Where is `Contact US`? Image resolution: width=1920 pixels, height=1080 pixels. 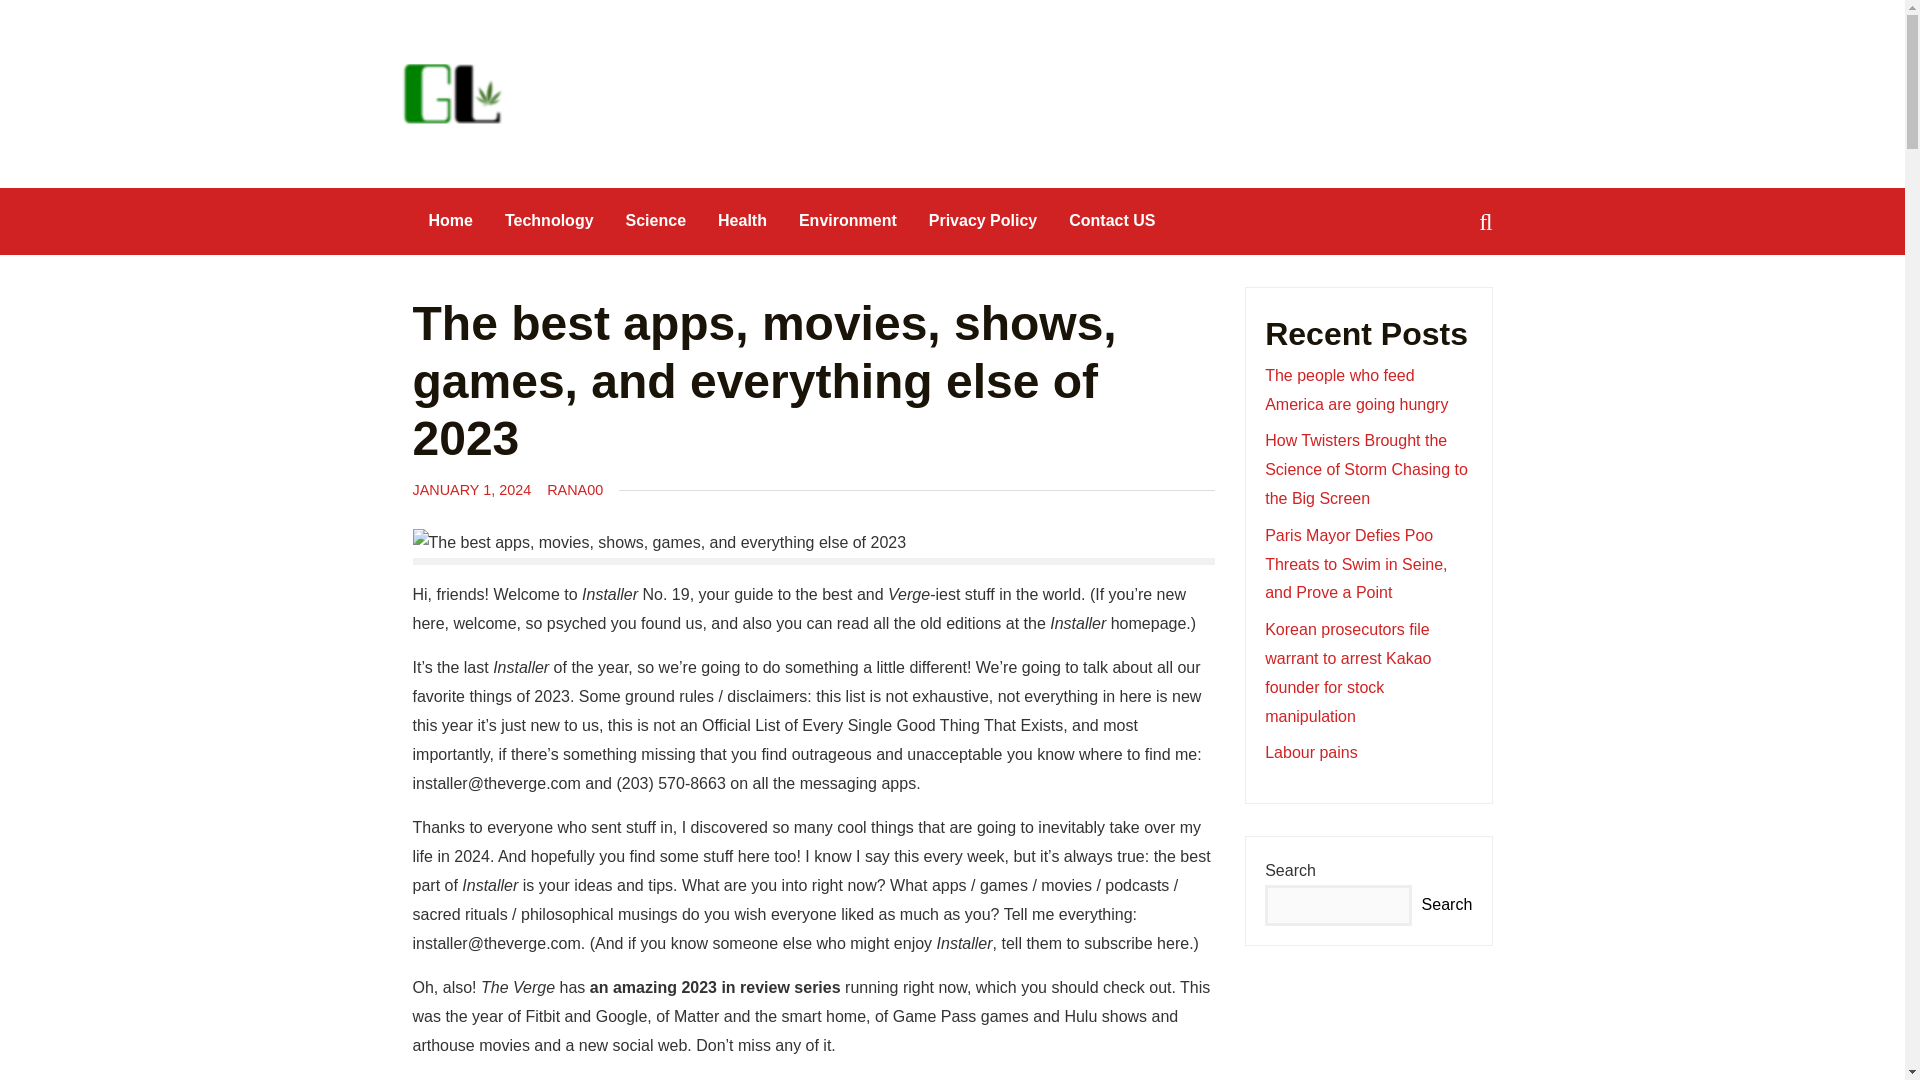 Contact US is located at coordinates (1112, 220).